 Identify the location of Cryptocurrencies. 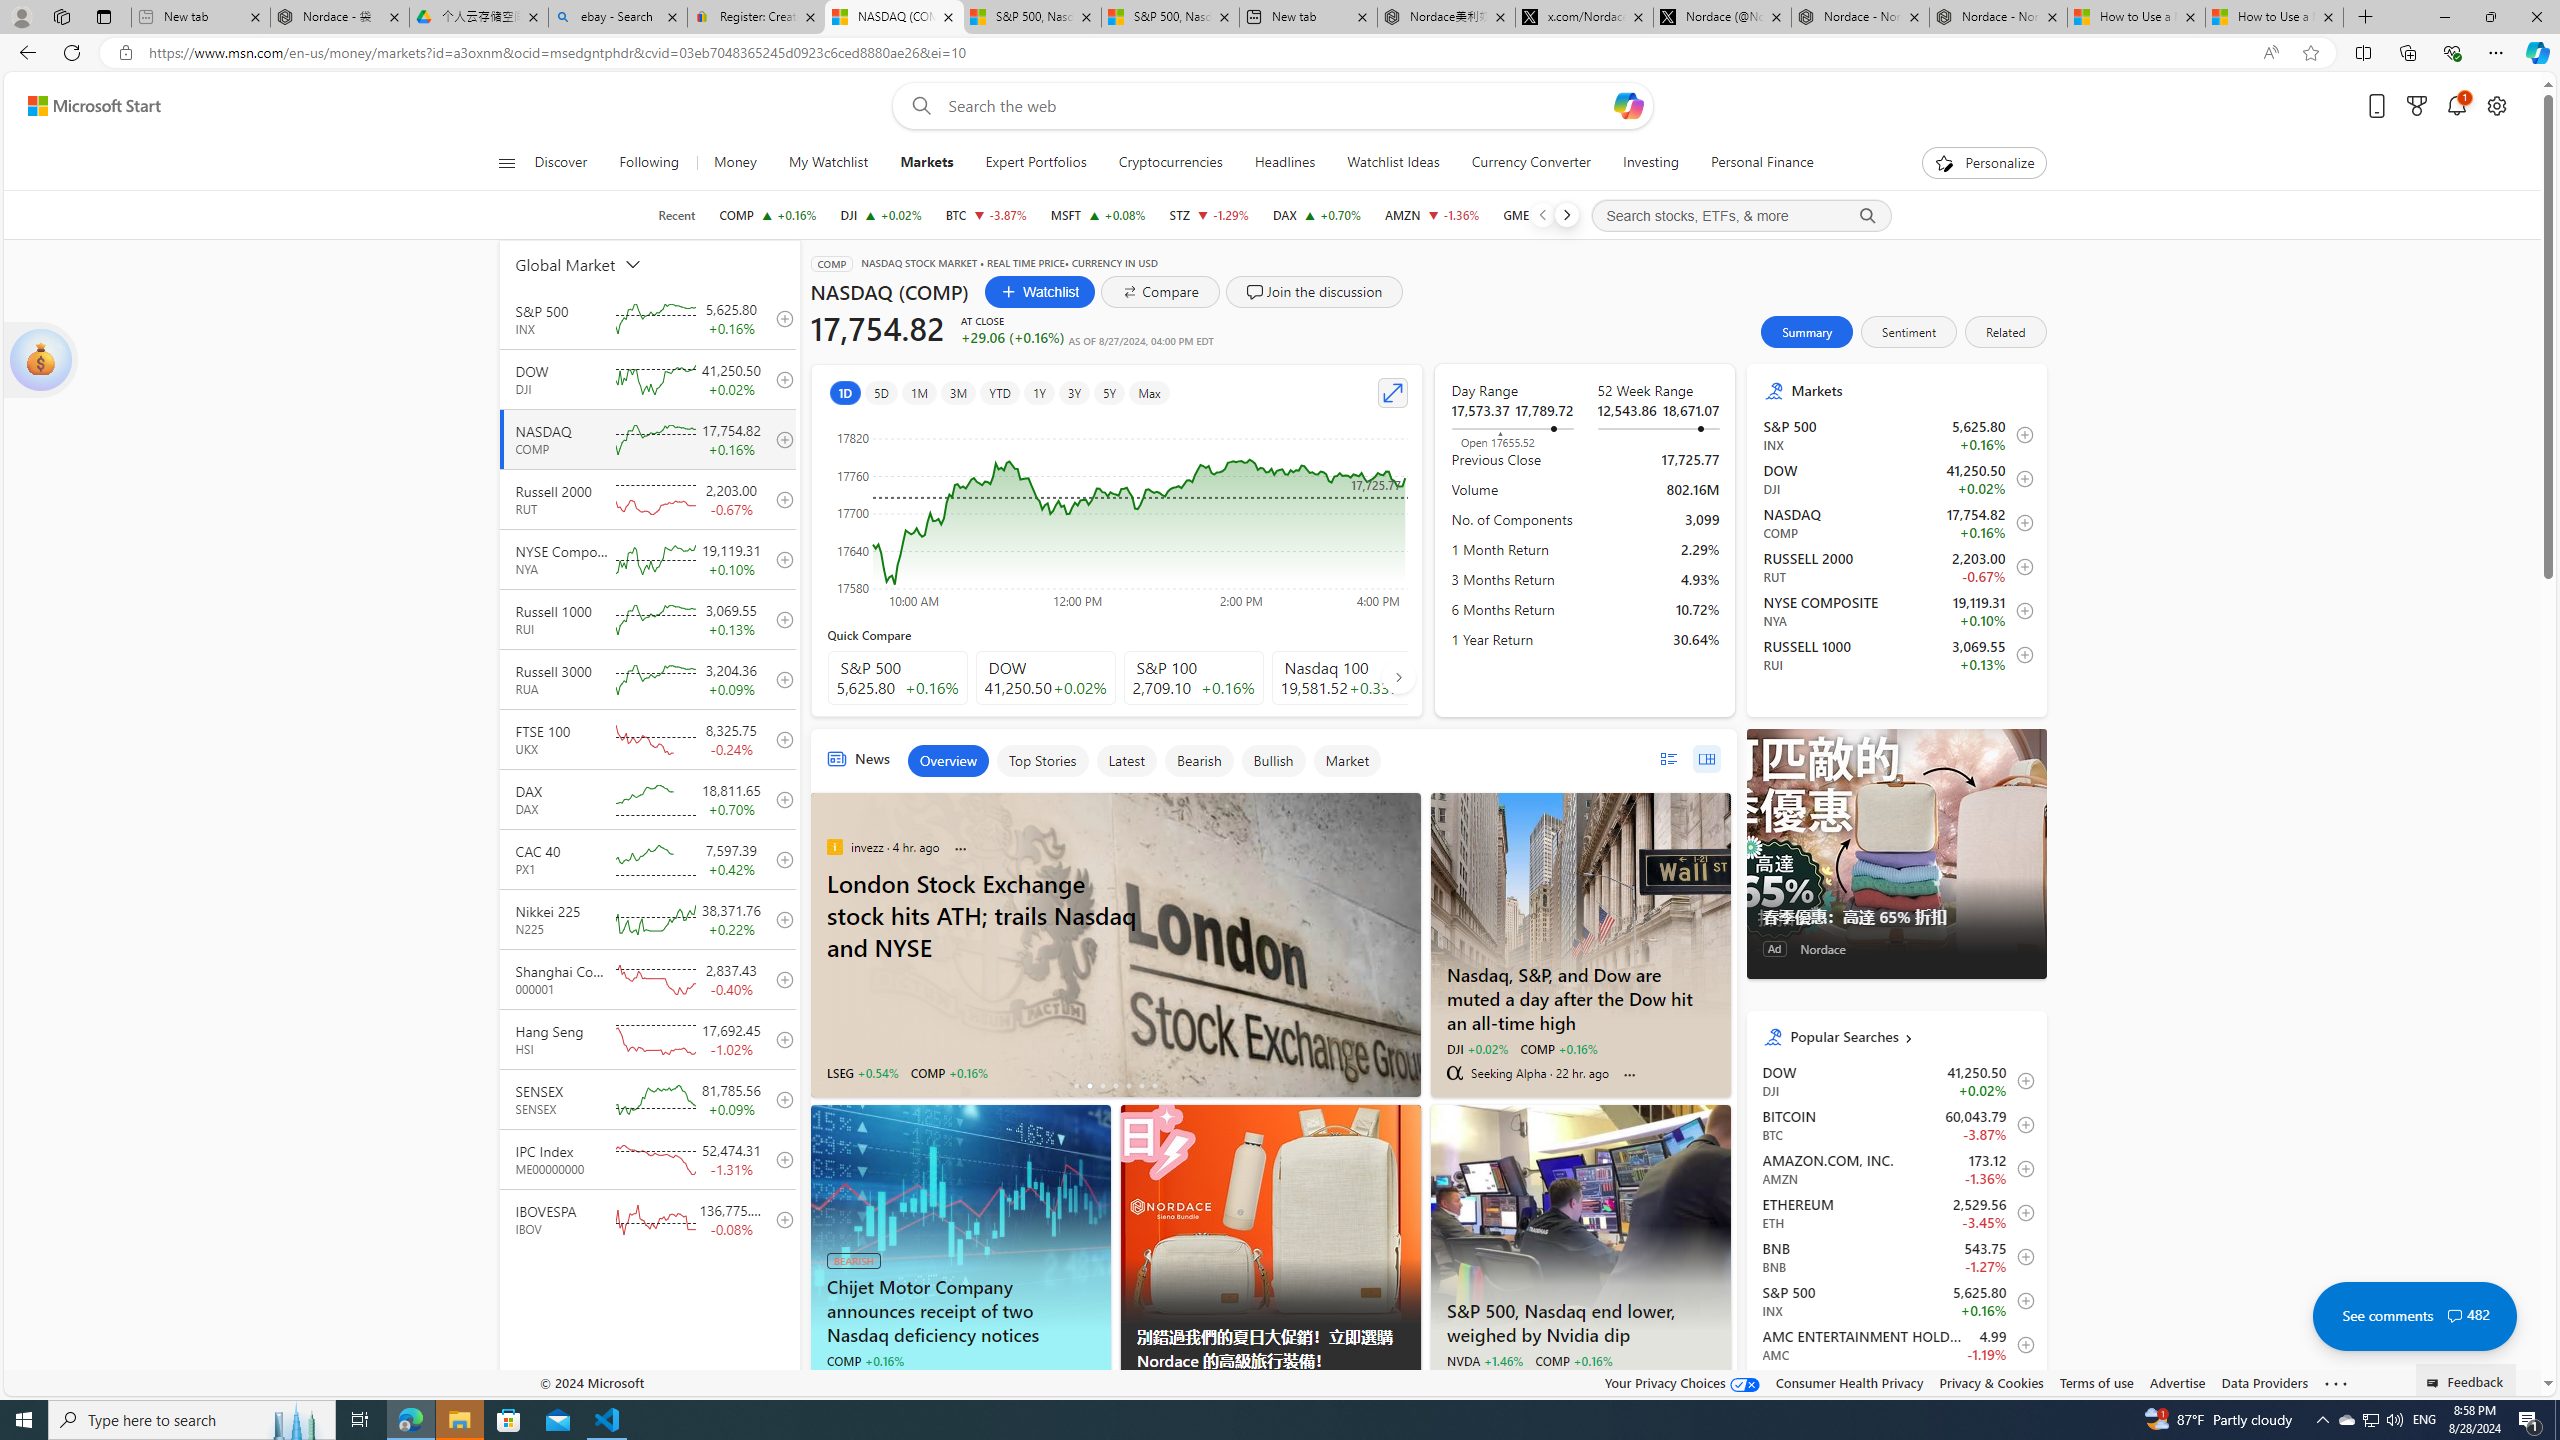
(1170, 163).